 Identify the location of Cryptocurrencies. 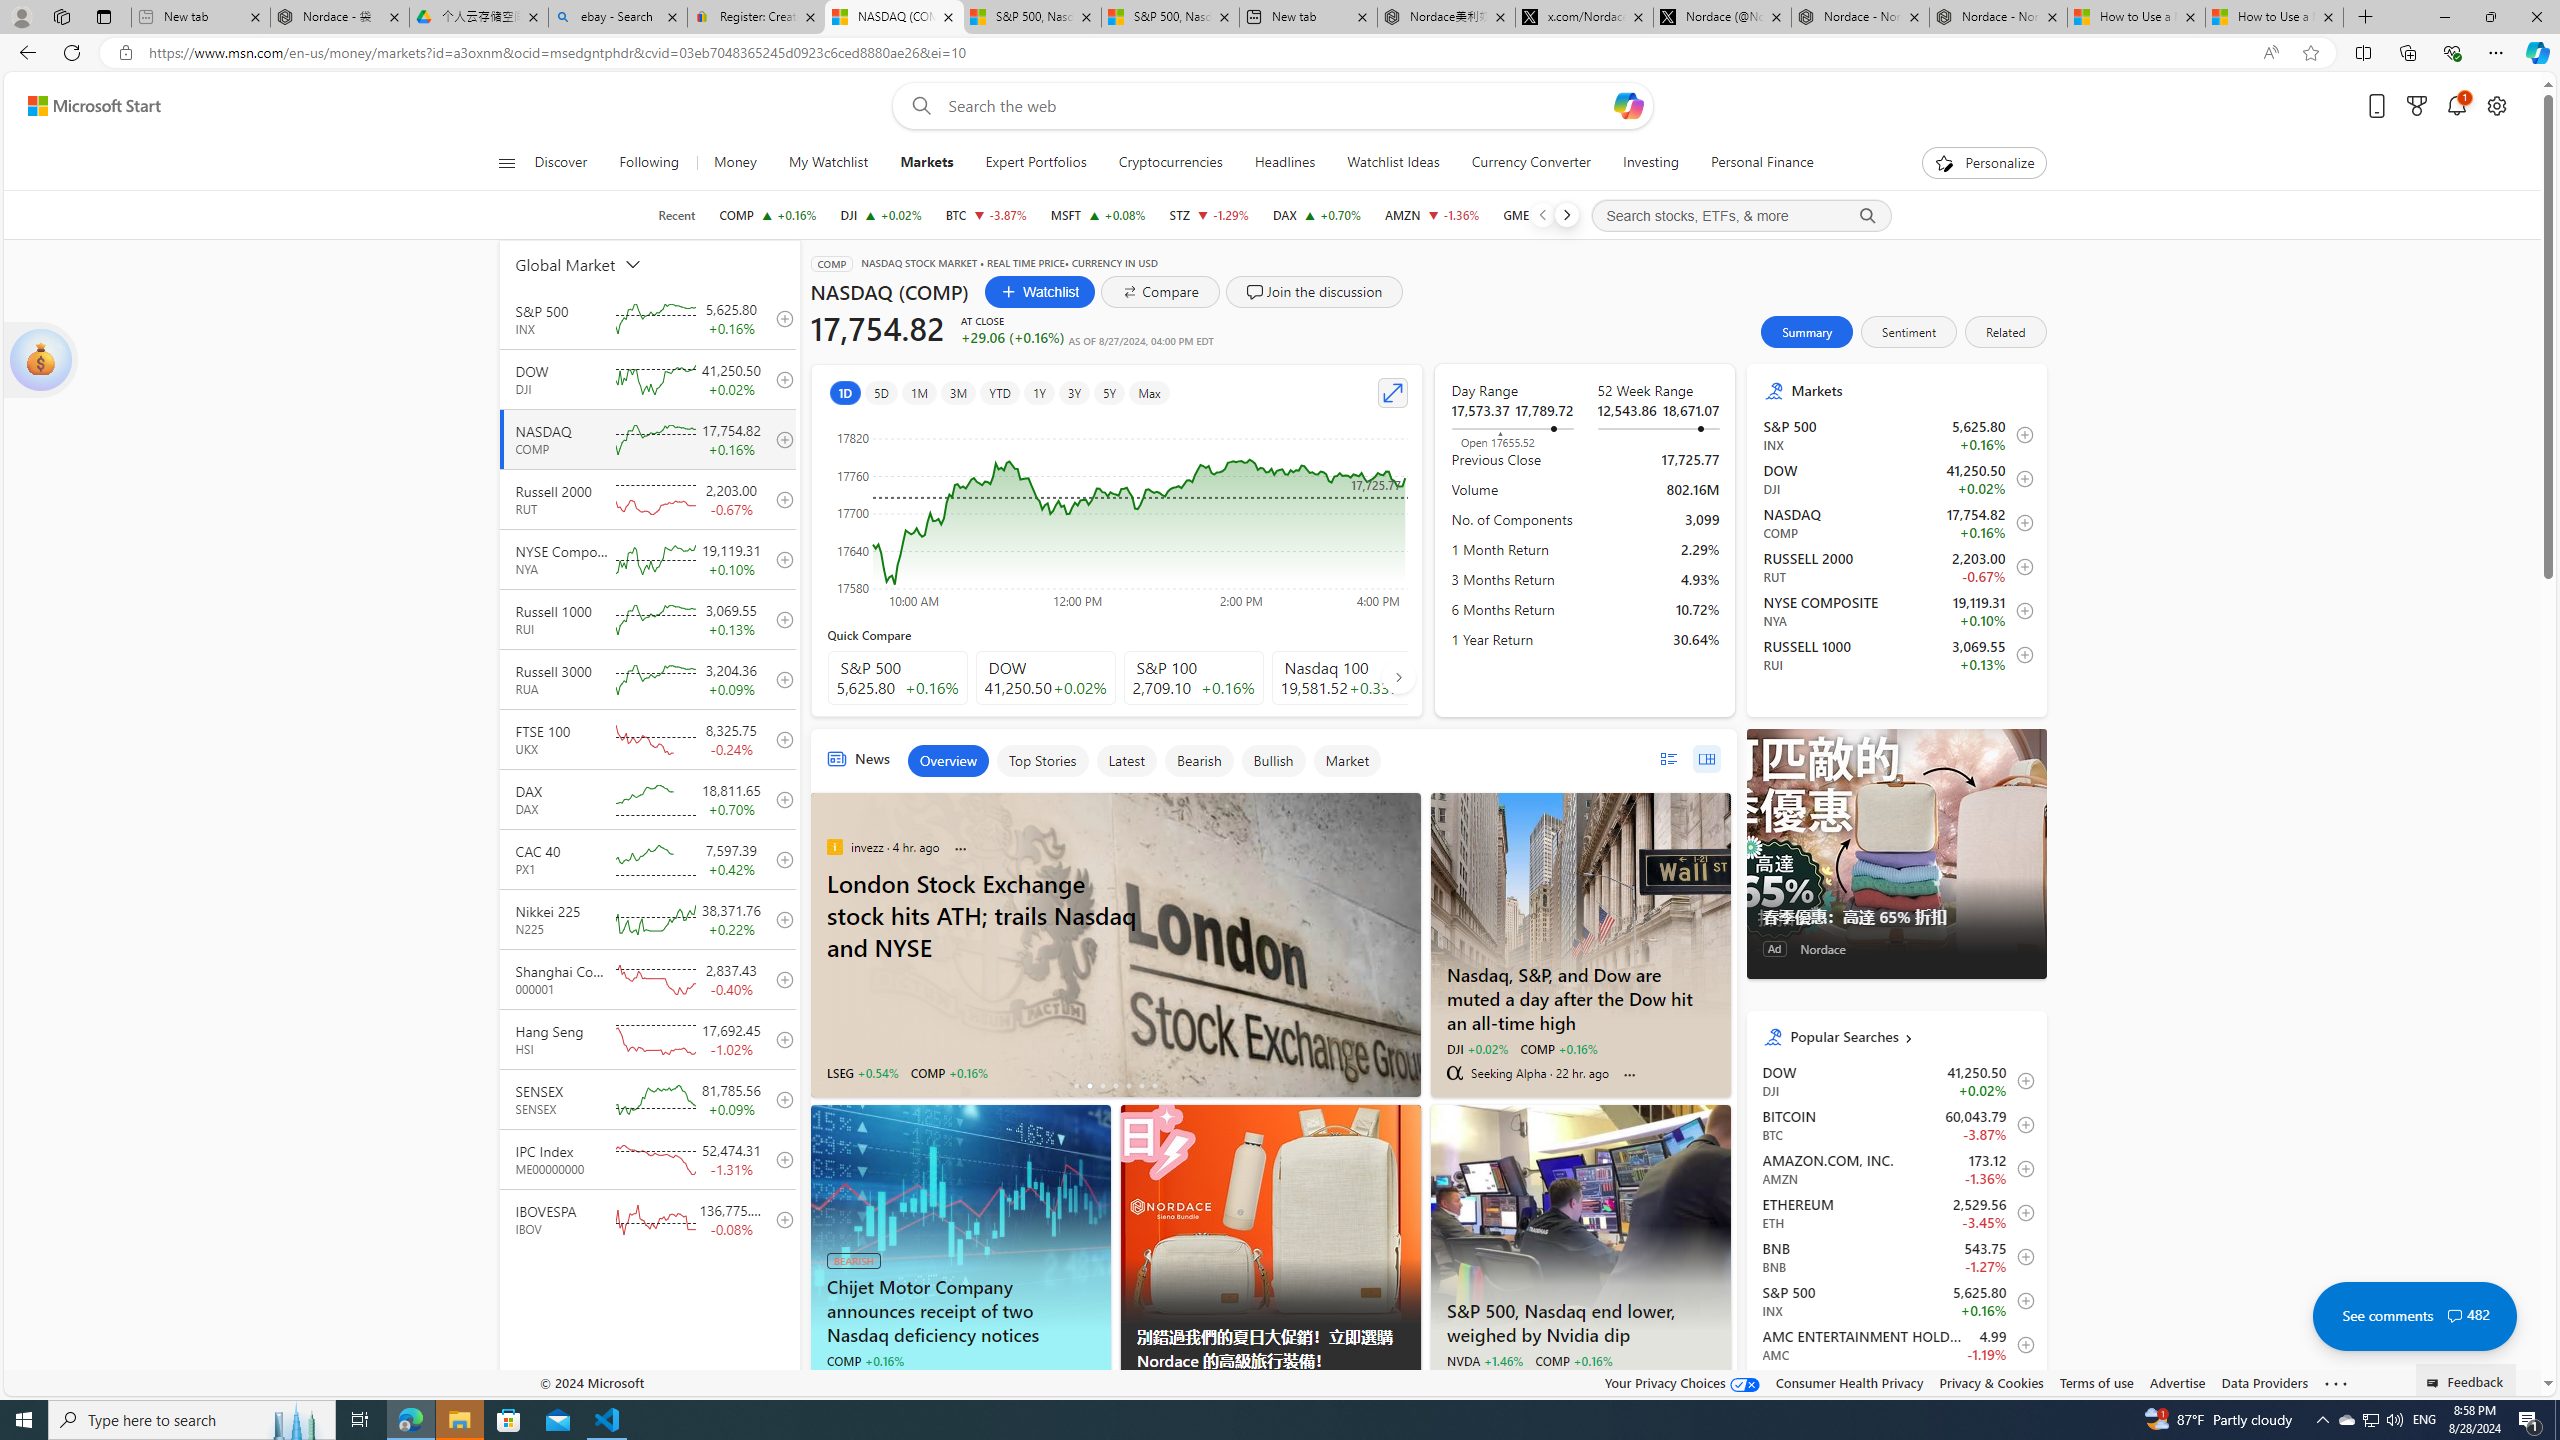
(1170, 163).